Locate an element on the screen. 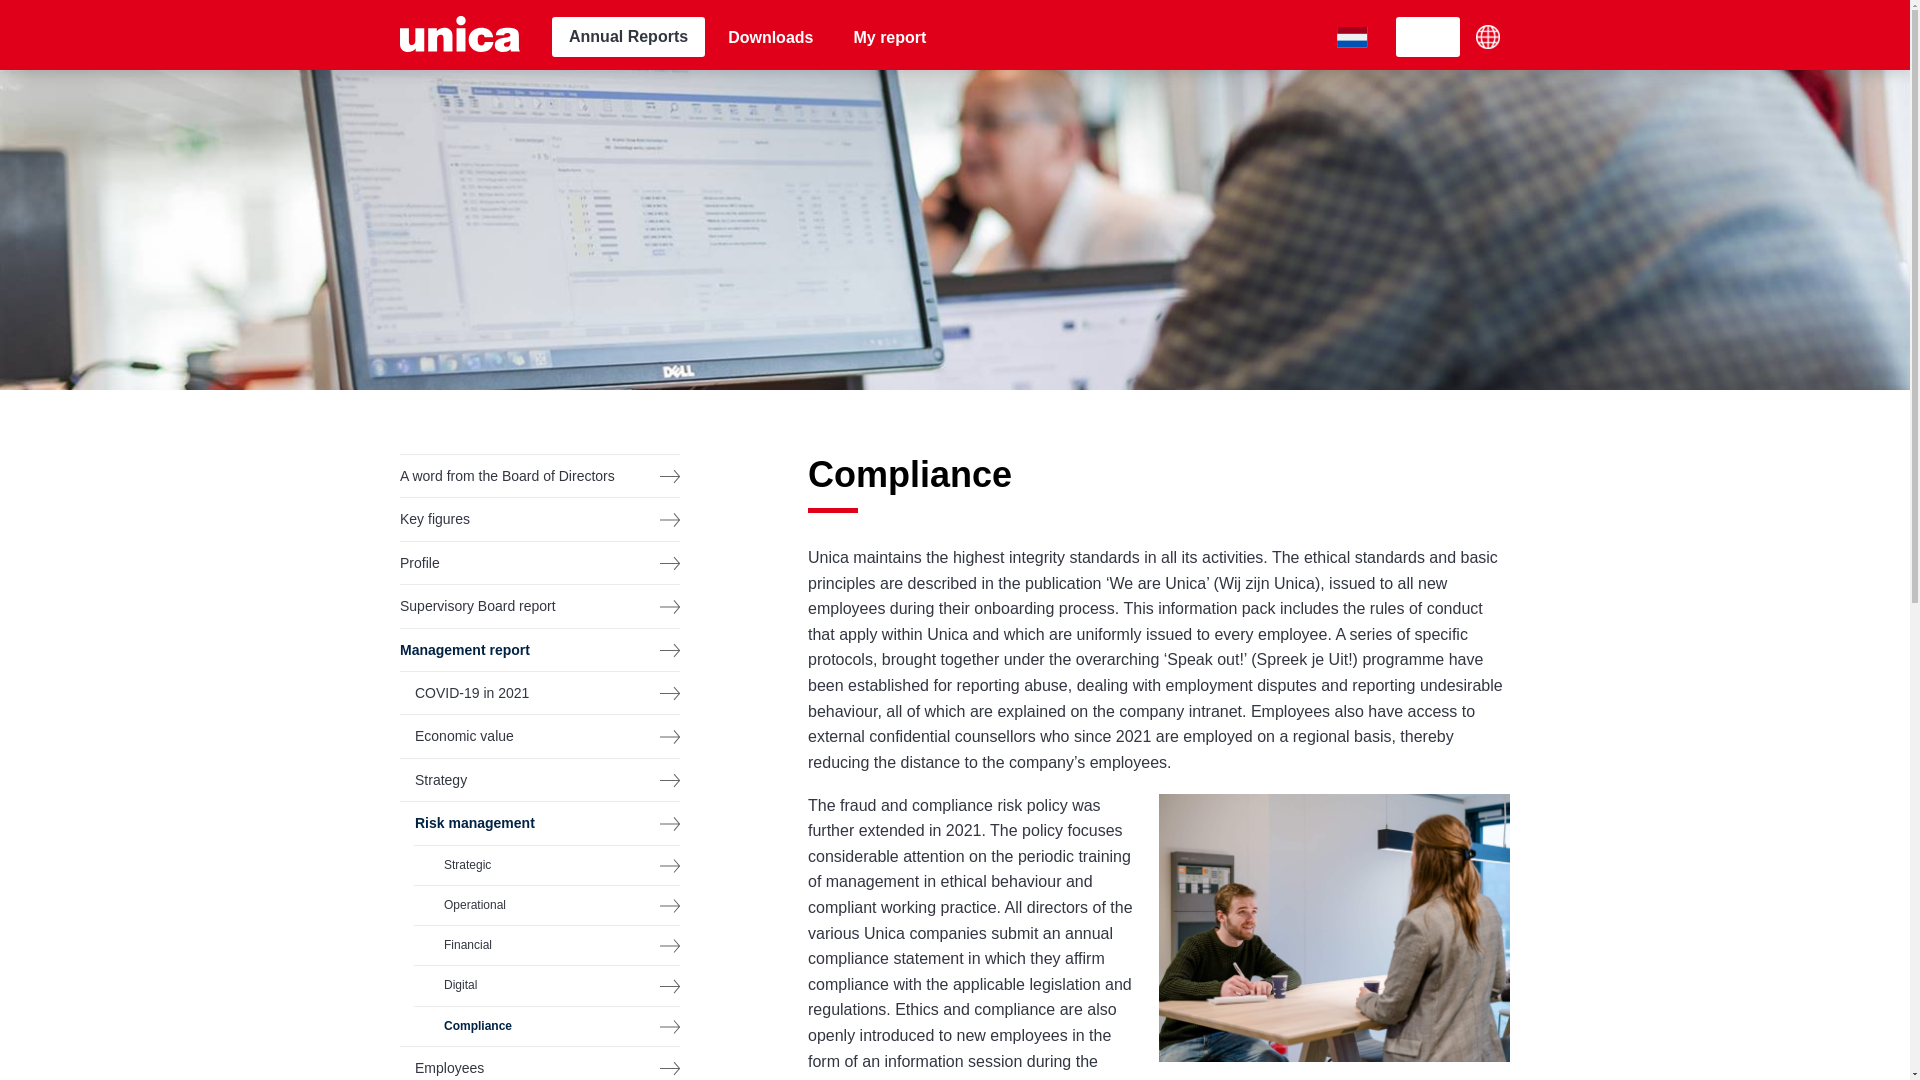  Digital is located at coordinates (546, 985).